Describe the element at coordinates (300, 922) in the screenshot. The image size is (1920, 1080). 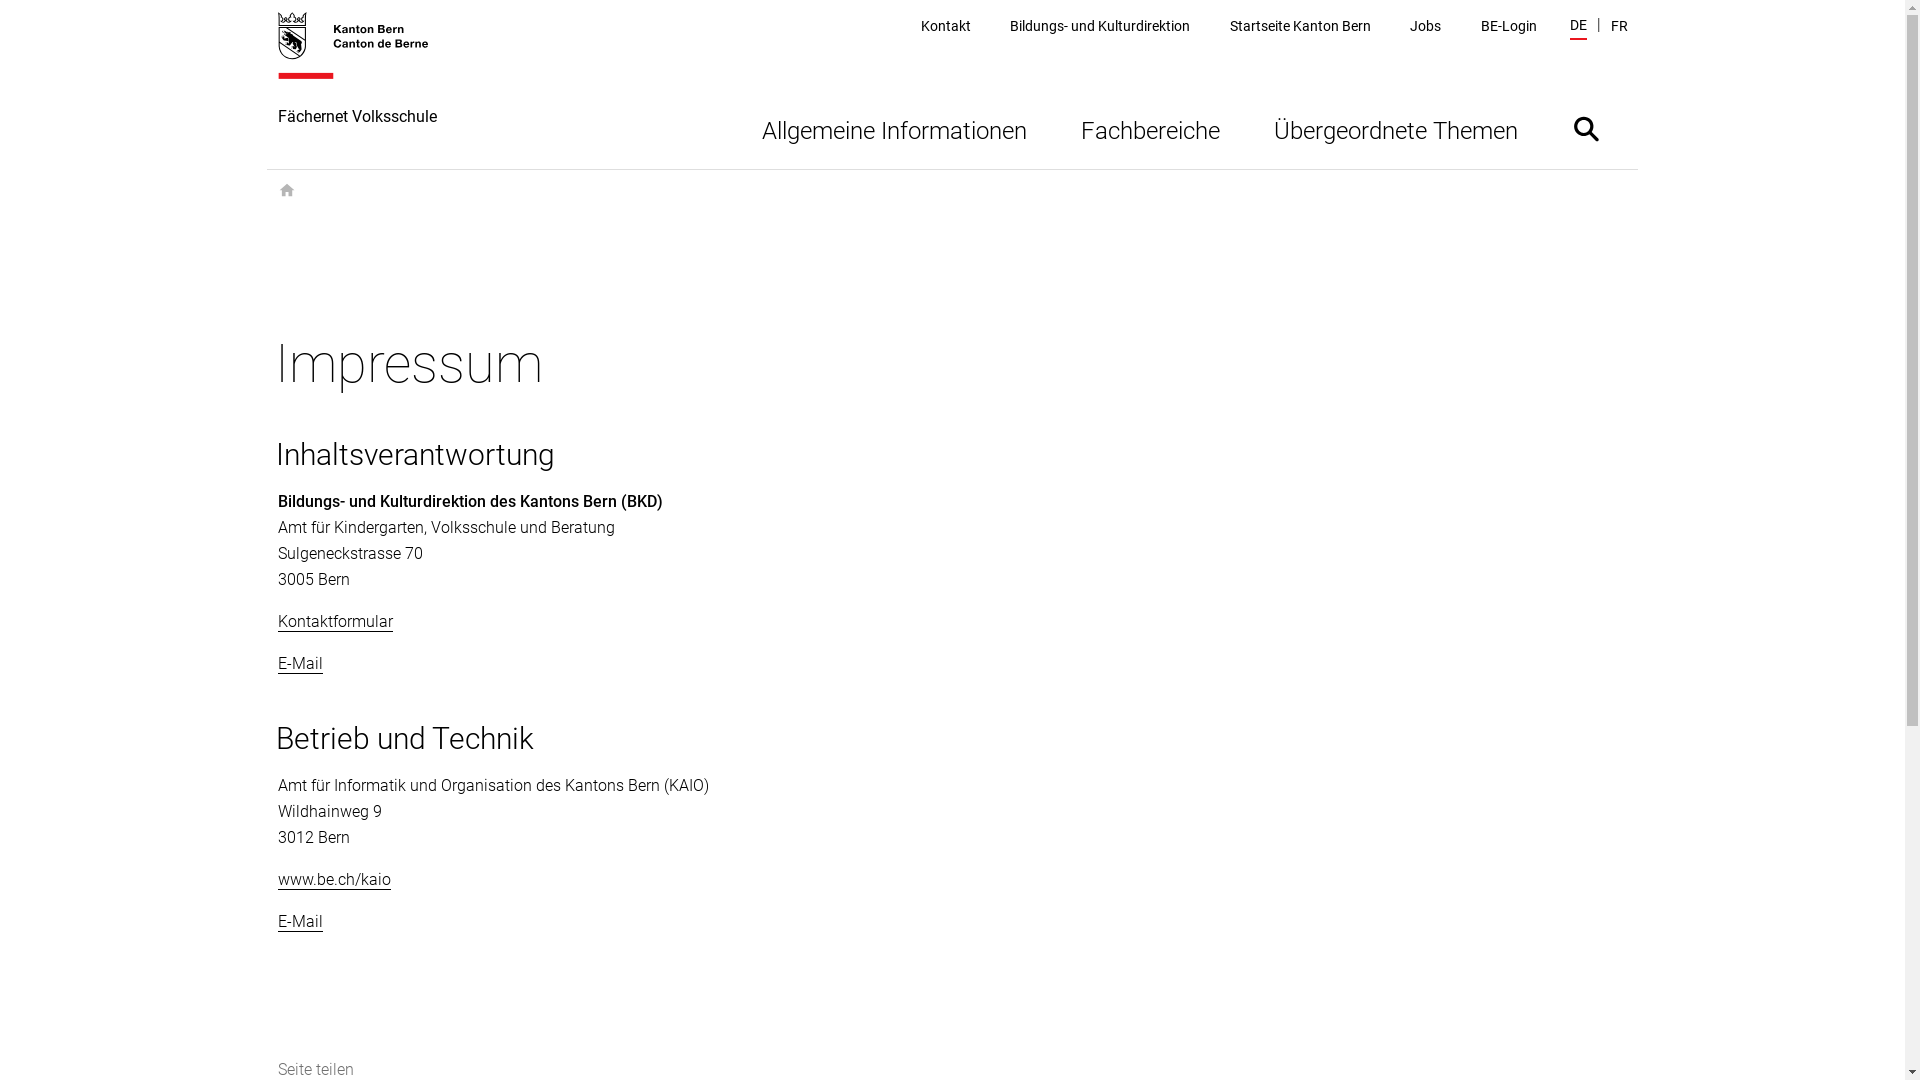
I see `E-Mail` at that location.